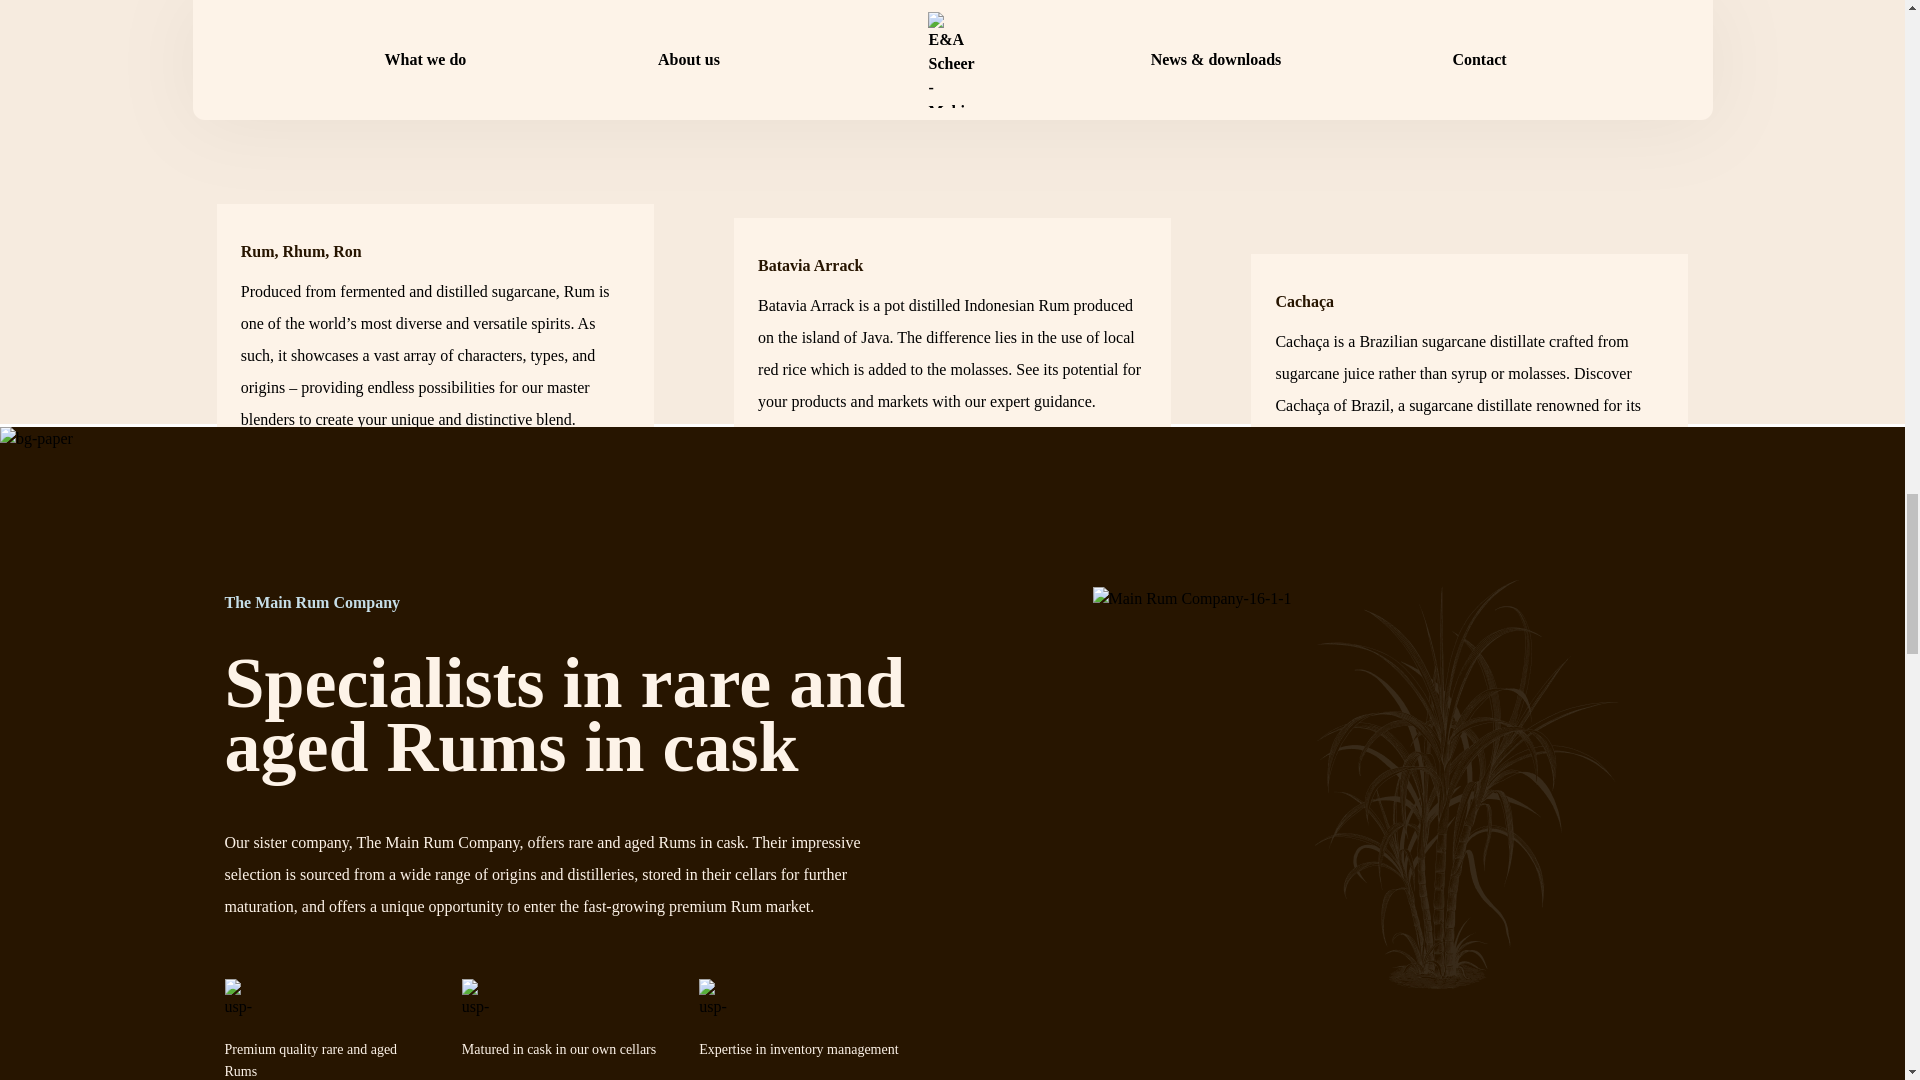  I want to click on Learn more, so click(852, 462).